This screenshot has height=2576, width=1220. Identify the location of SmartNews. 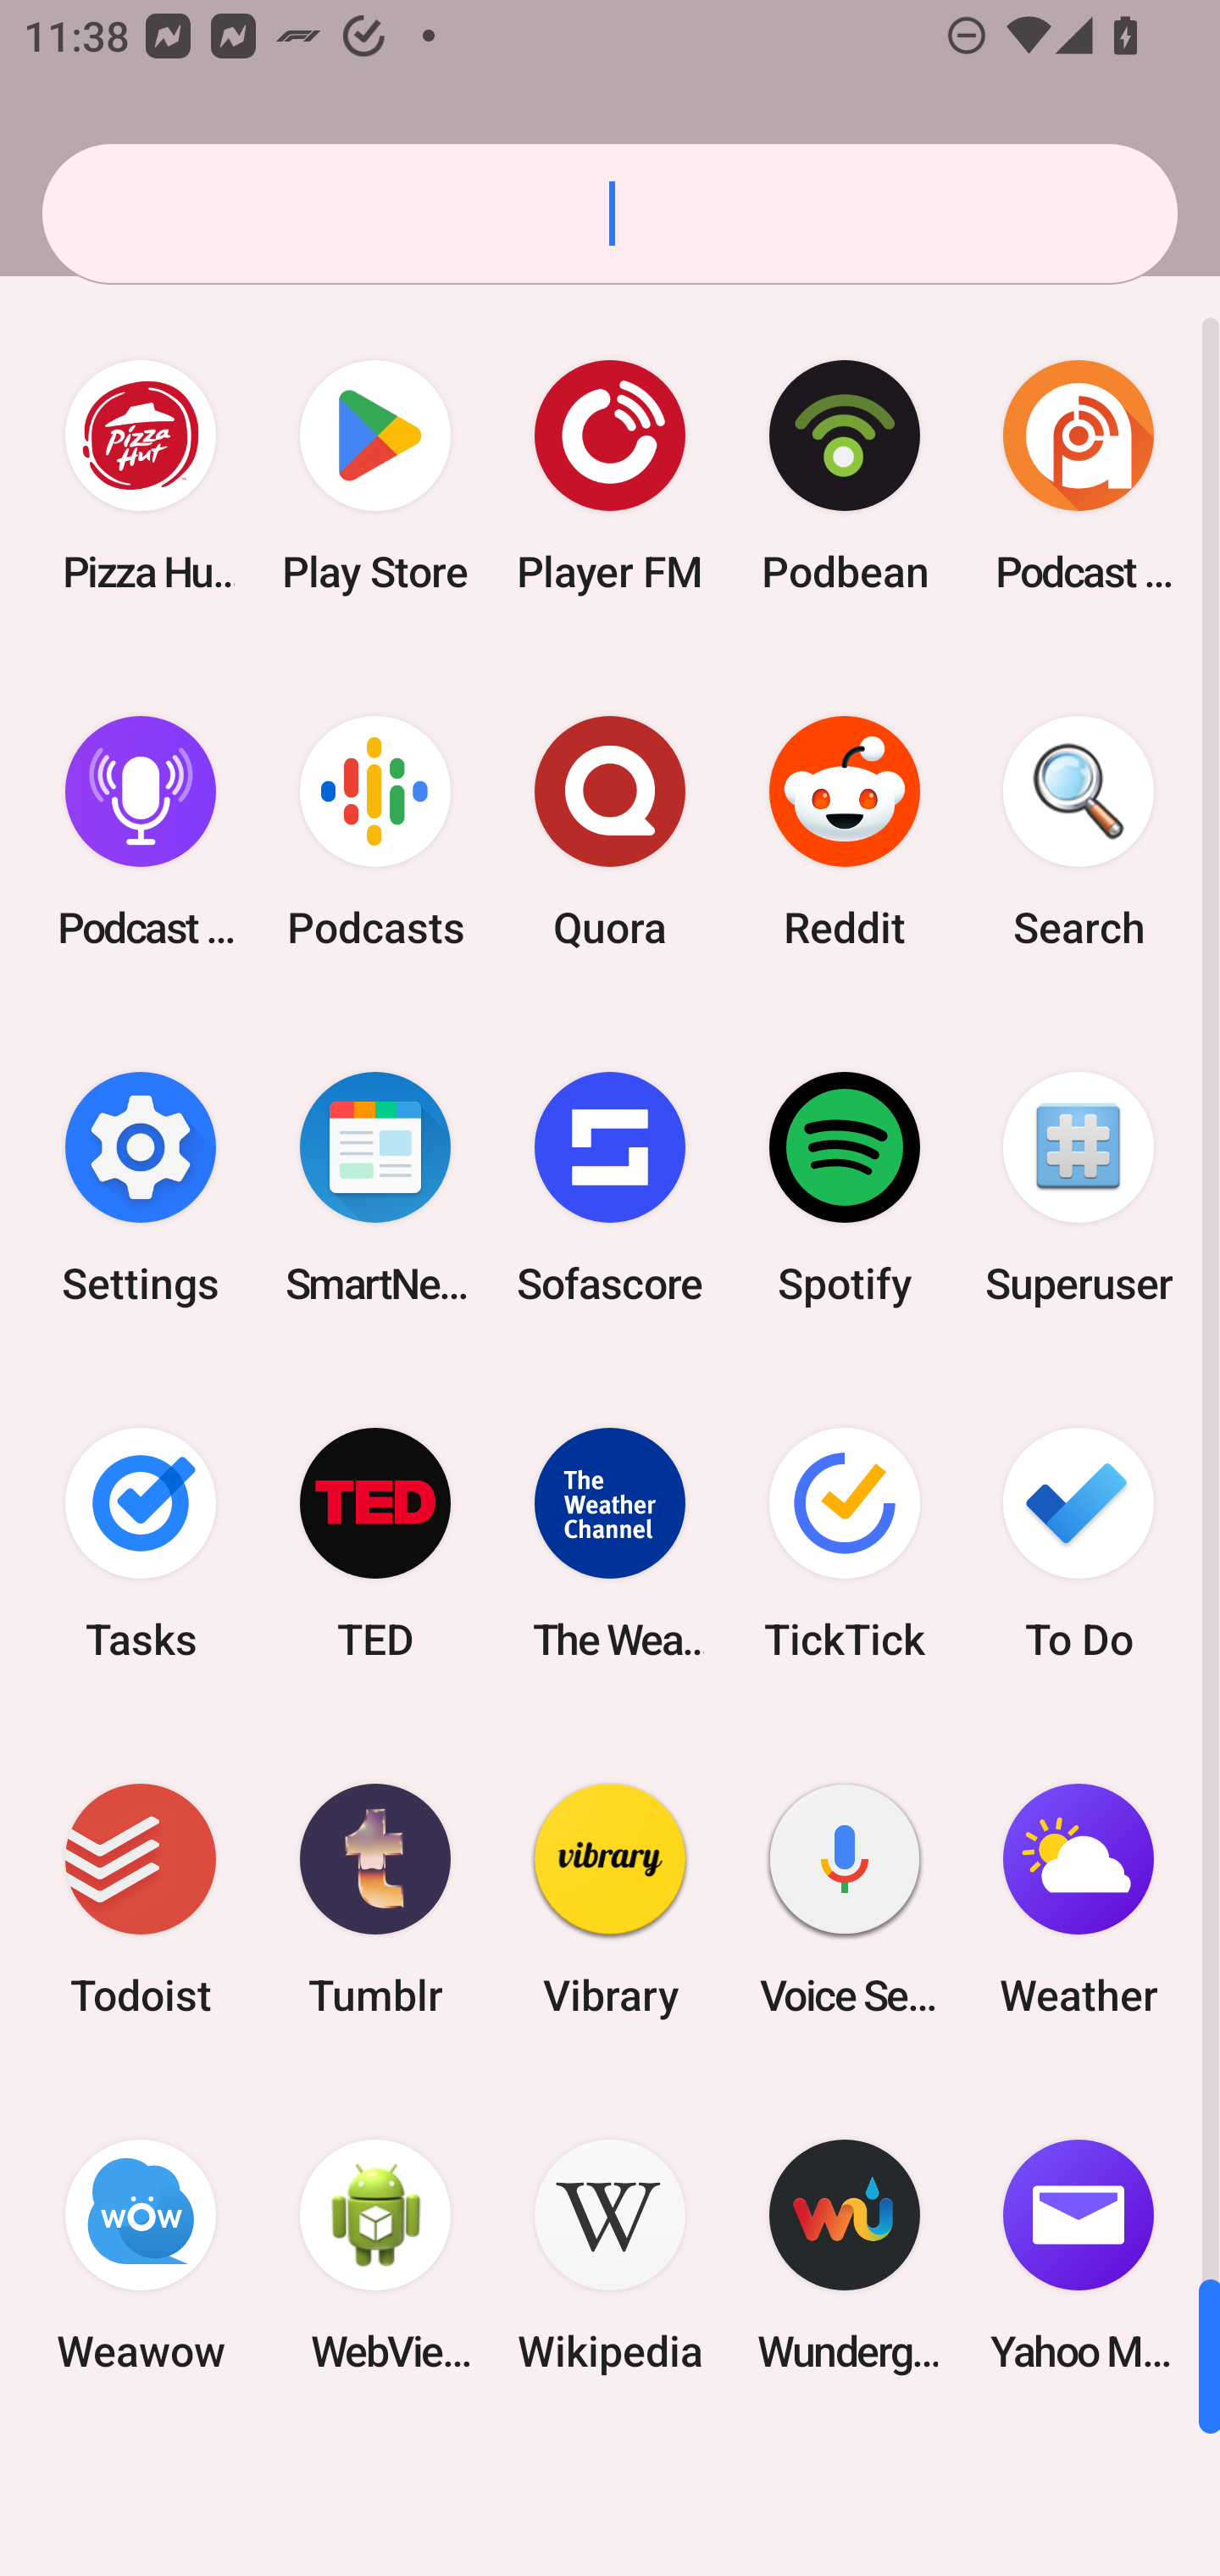
(375, 1187).